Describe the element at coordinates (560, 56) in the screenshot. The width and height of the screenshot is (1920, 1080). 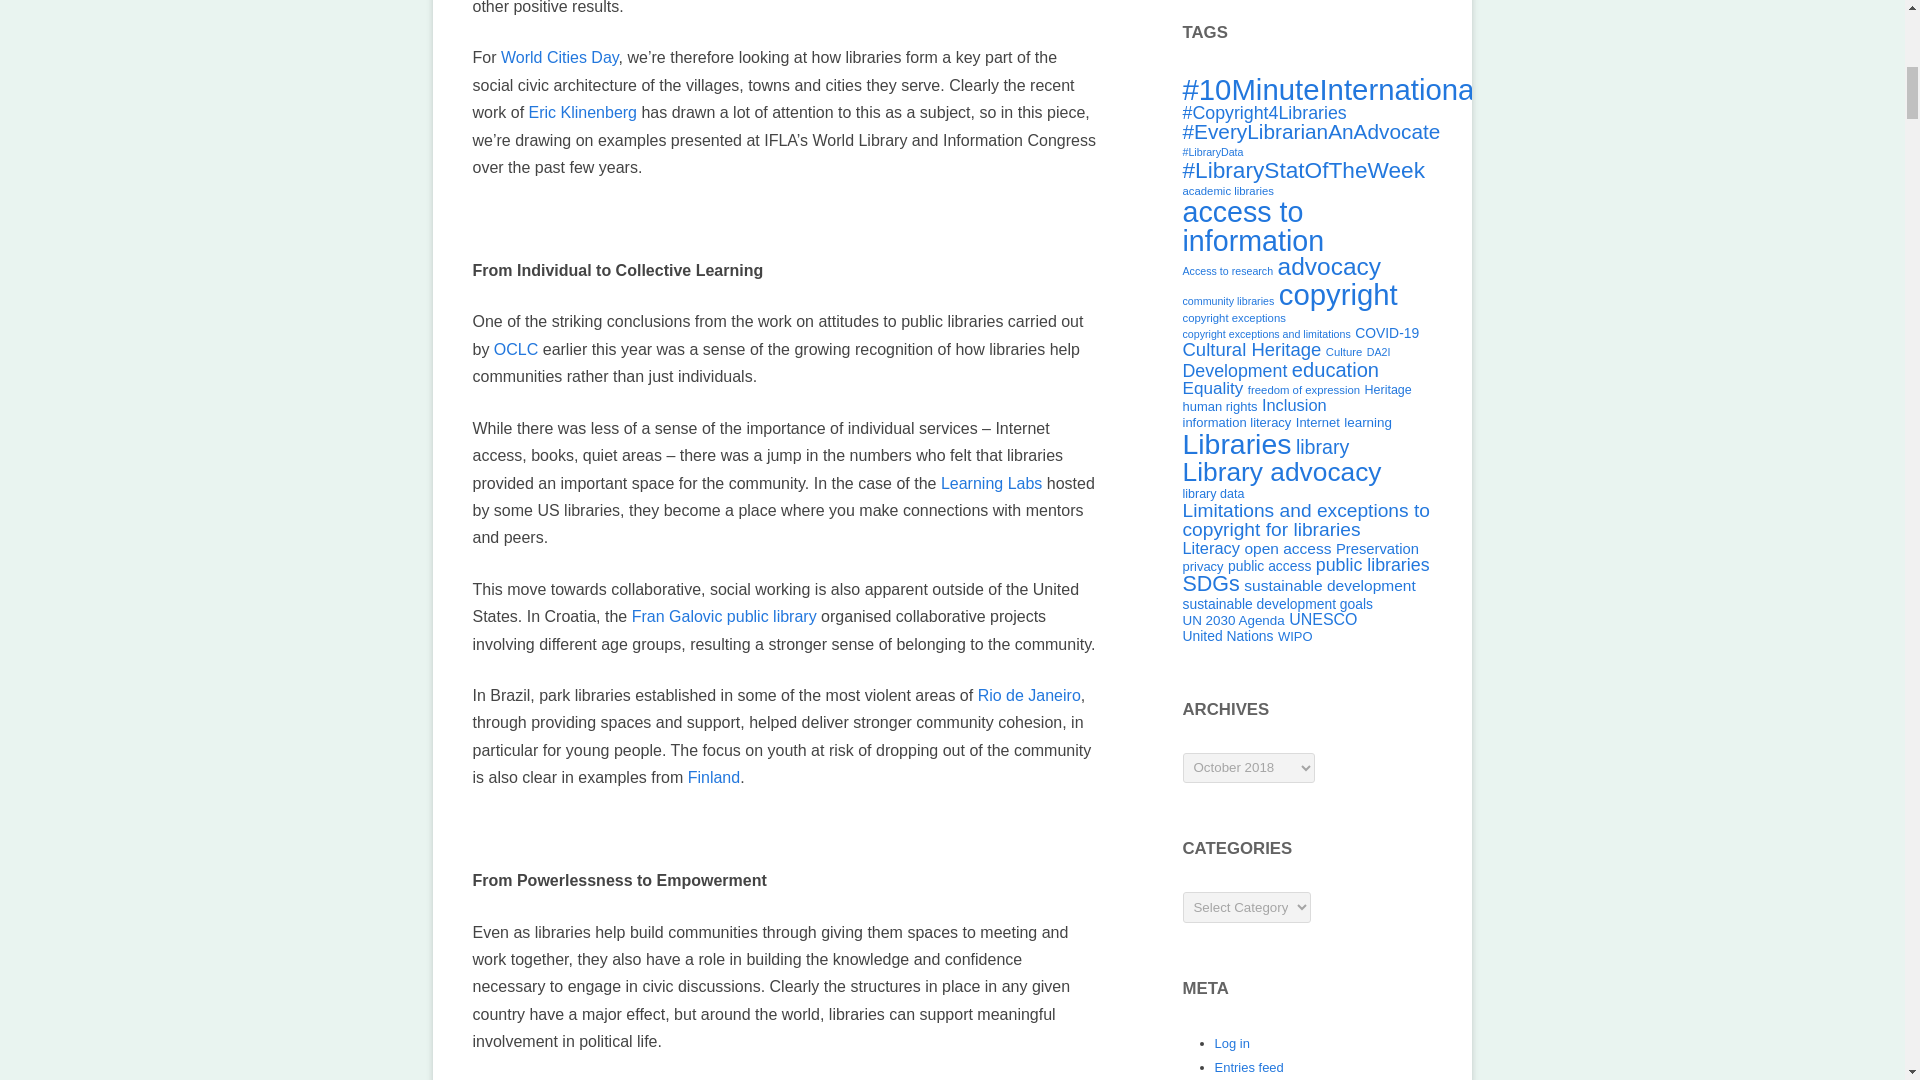
I see `World Cities Day` at that location.